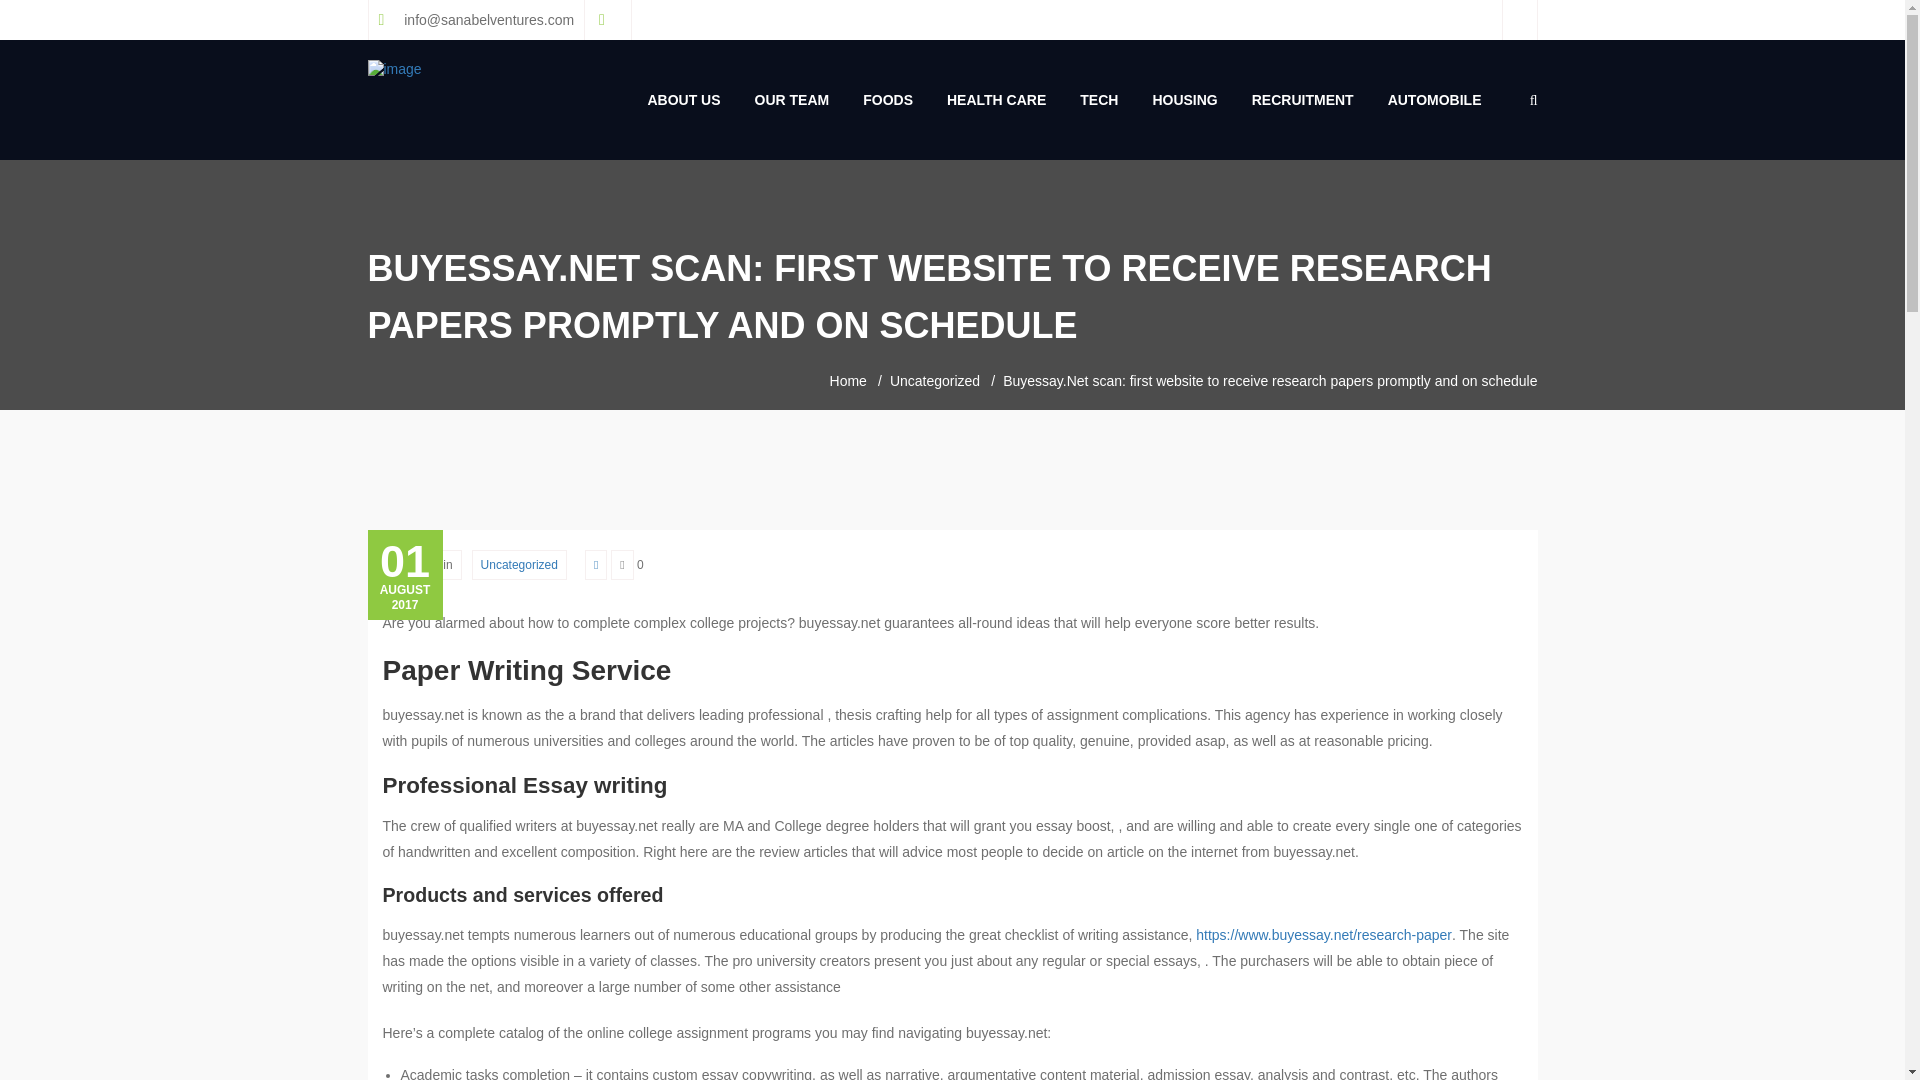 The width and height of the screenshot is (1920, 1080). What do you see at coordinates (1098, 100) in the screenshot?
I see `Tech` at bounding box center [1098, 100].